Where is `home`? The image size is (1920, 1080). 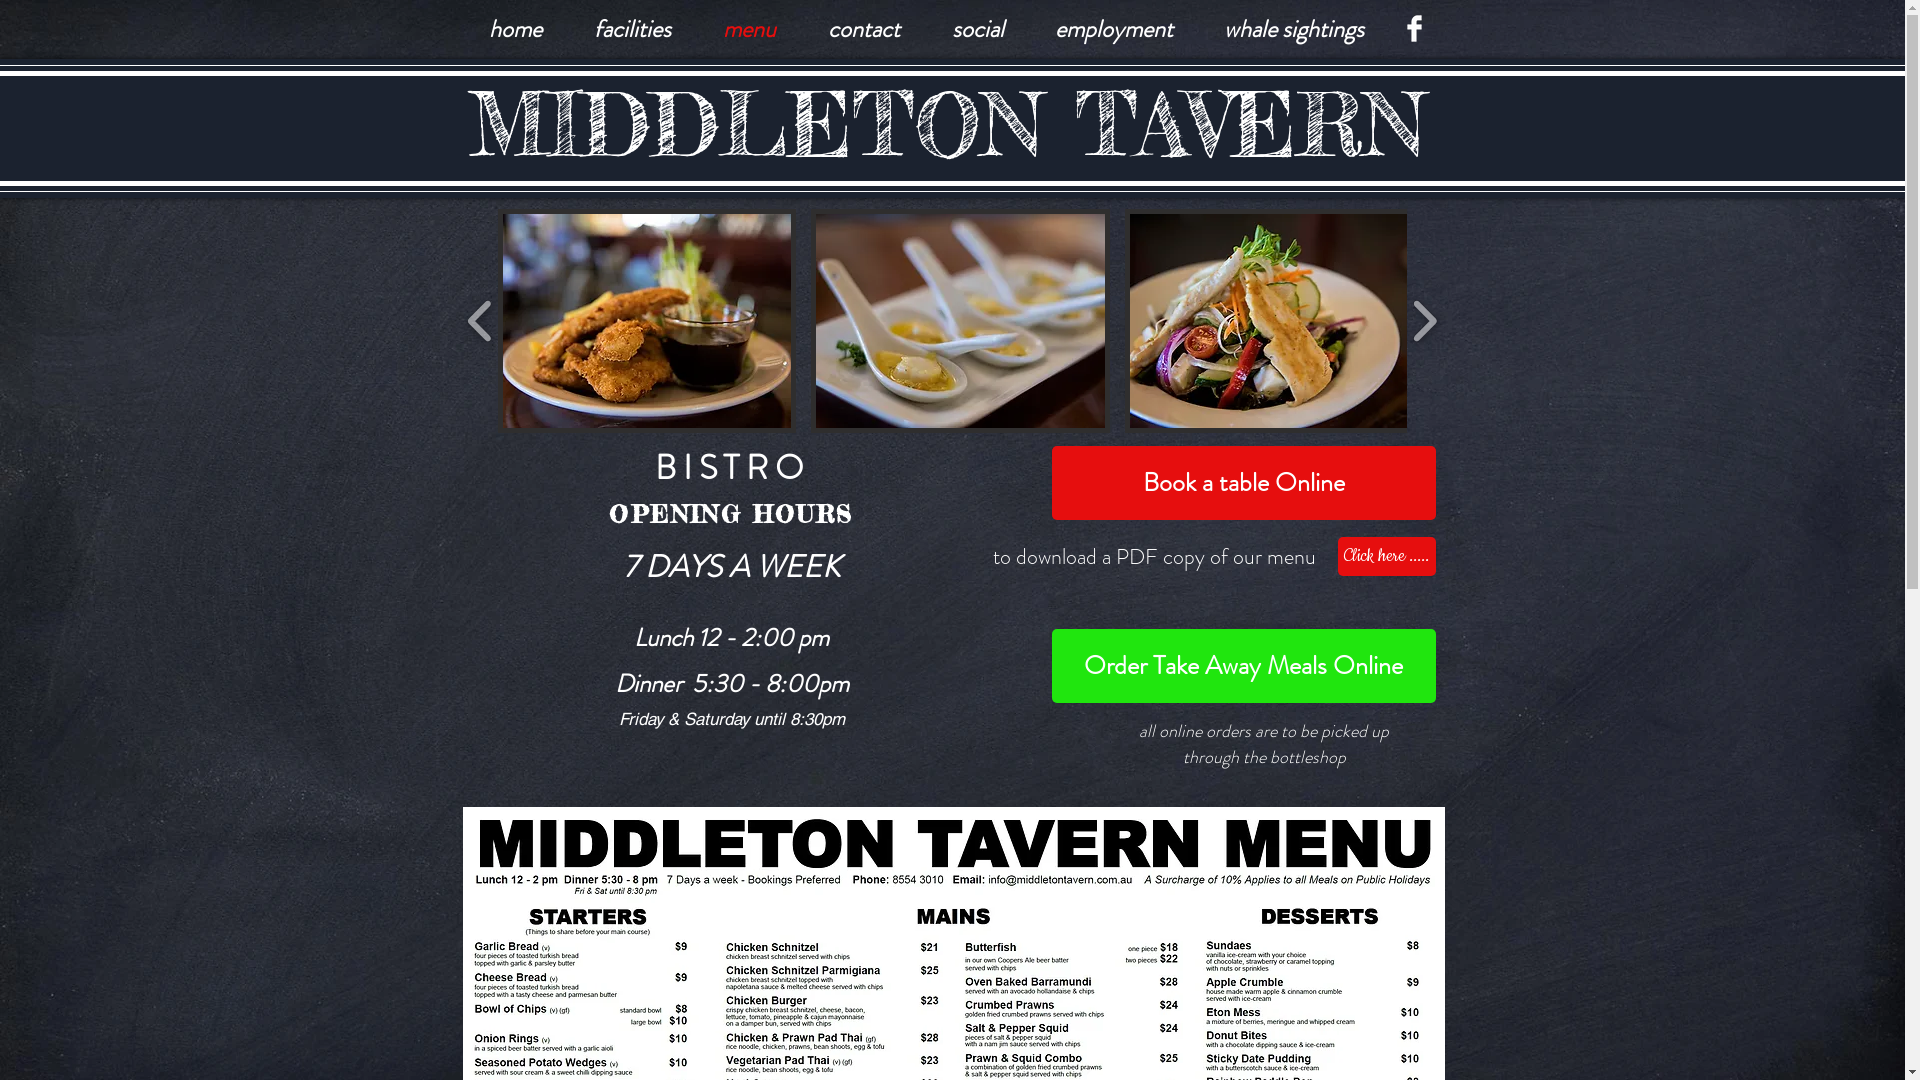
home is located at coordinates (514, 29).